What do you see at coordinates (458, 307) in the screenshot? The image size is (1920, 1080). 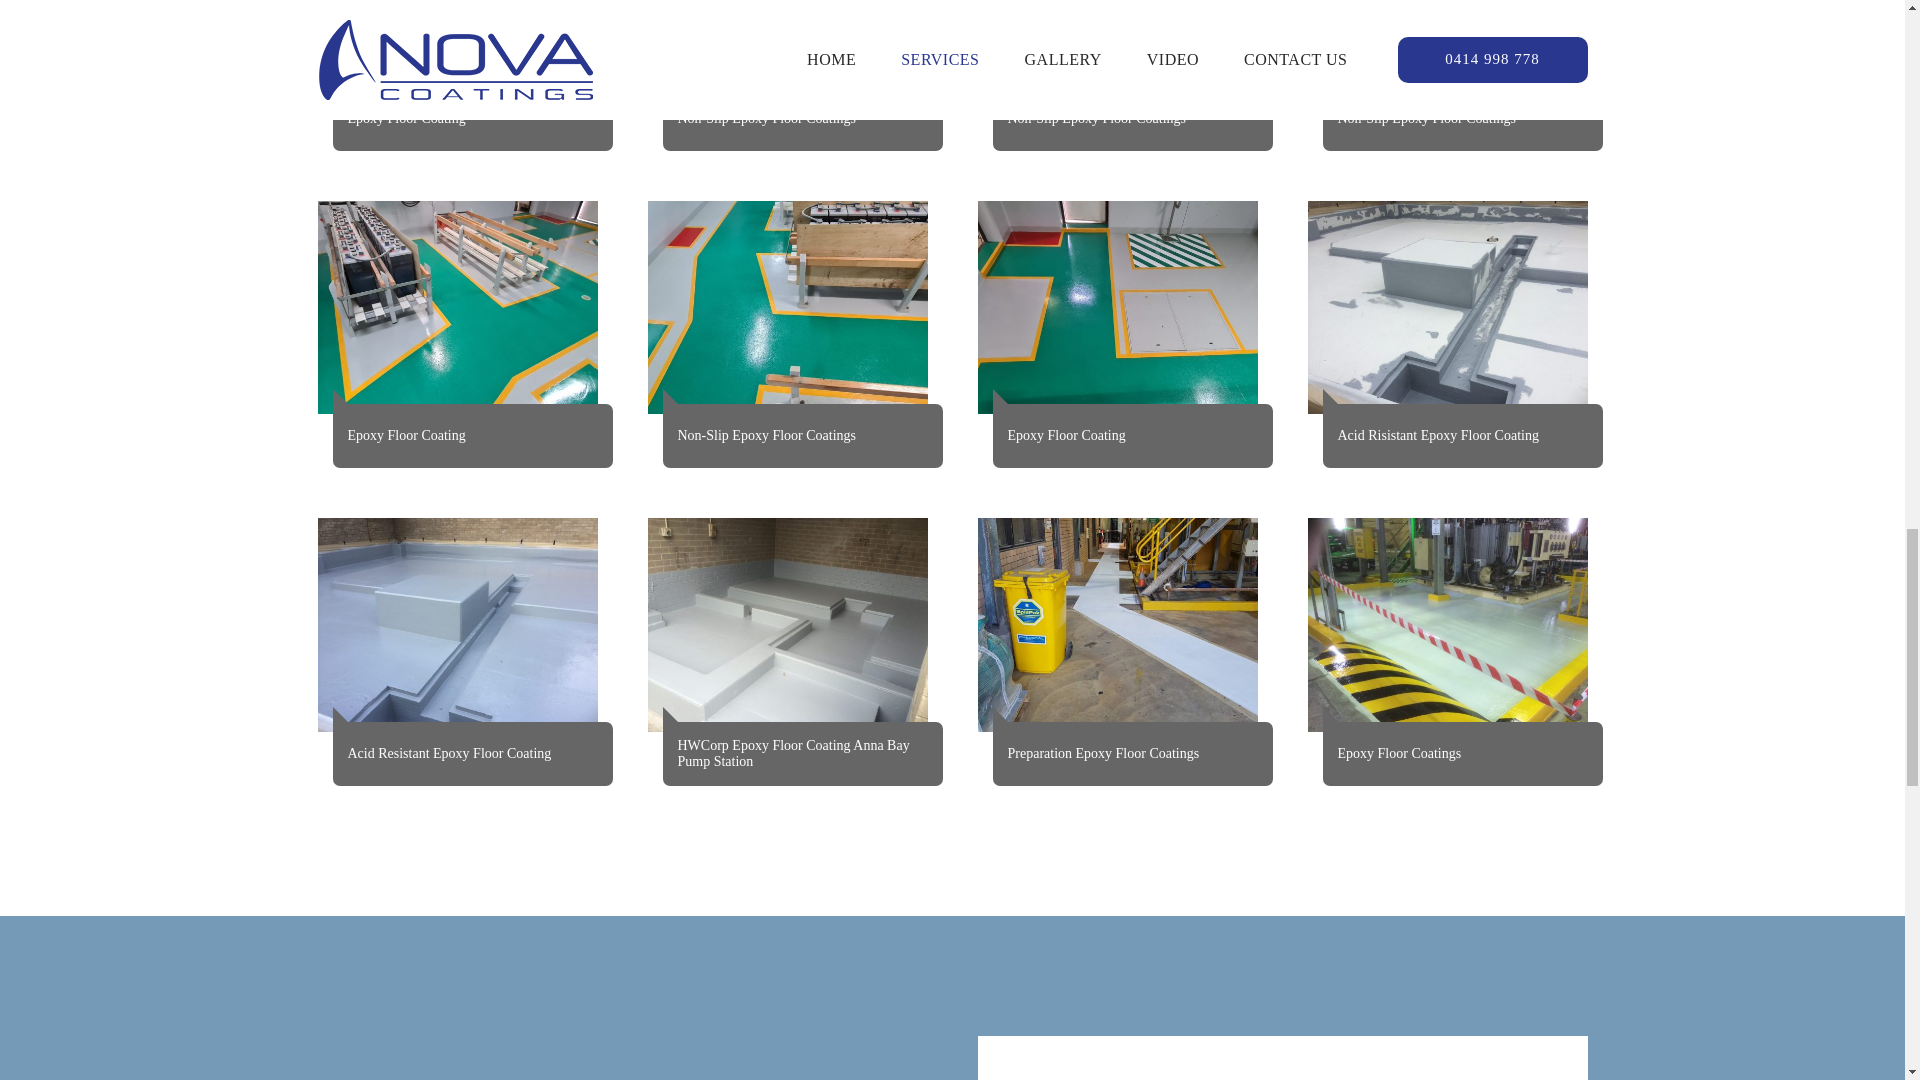 I see `Epoxy Floor Coating` at bounding box center [458, 307].